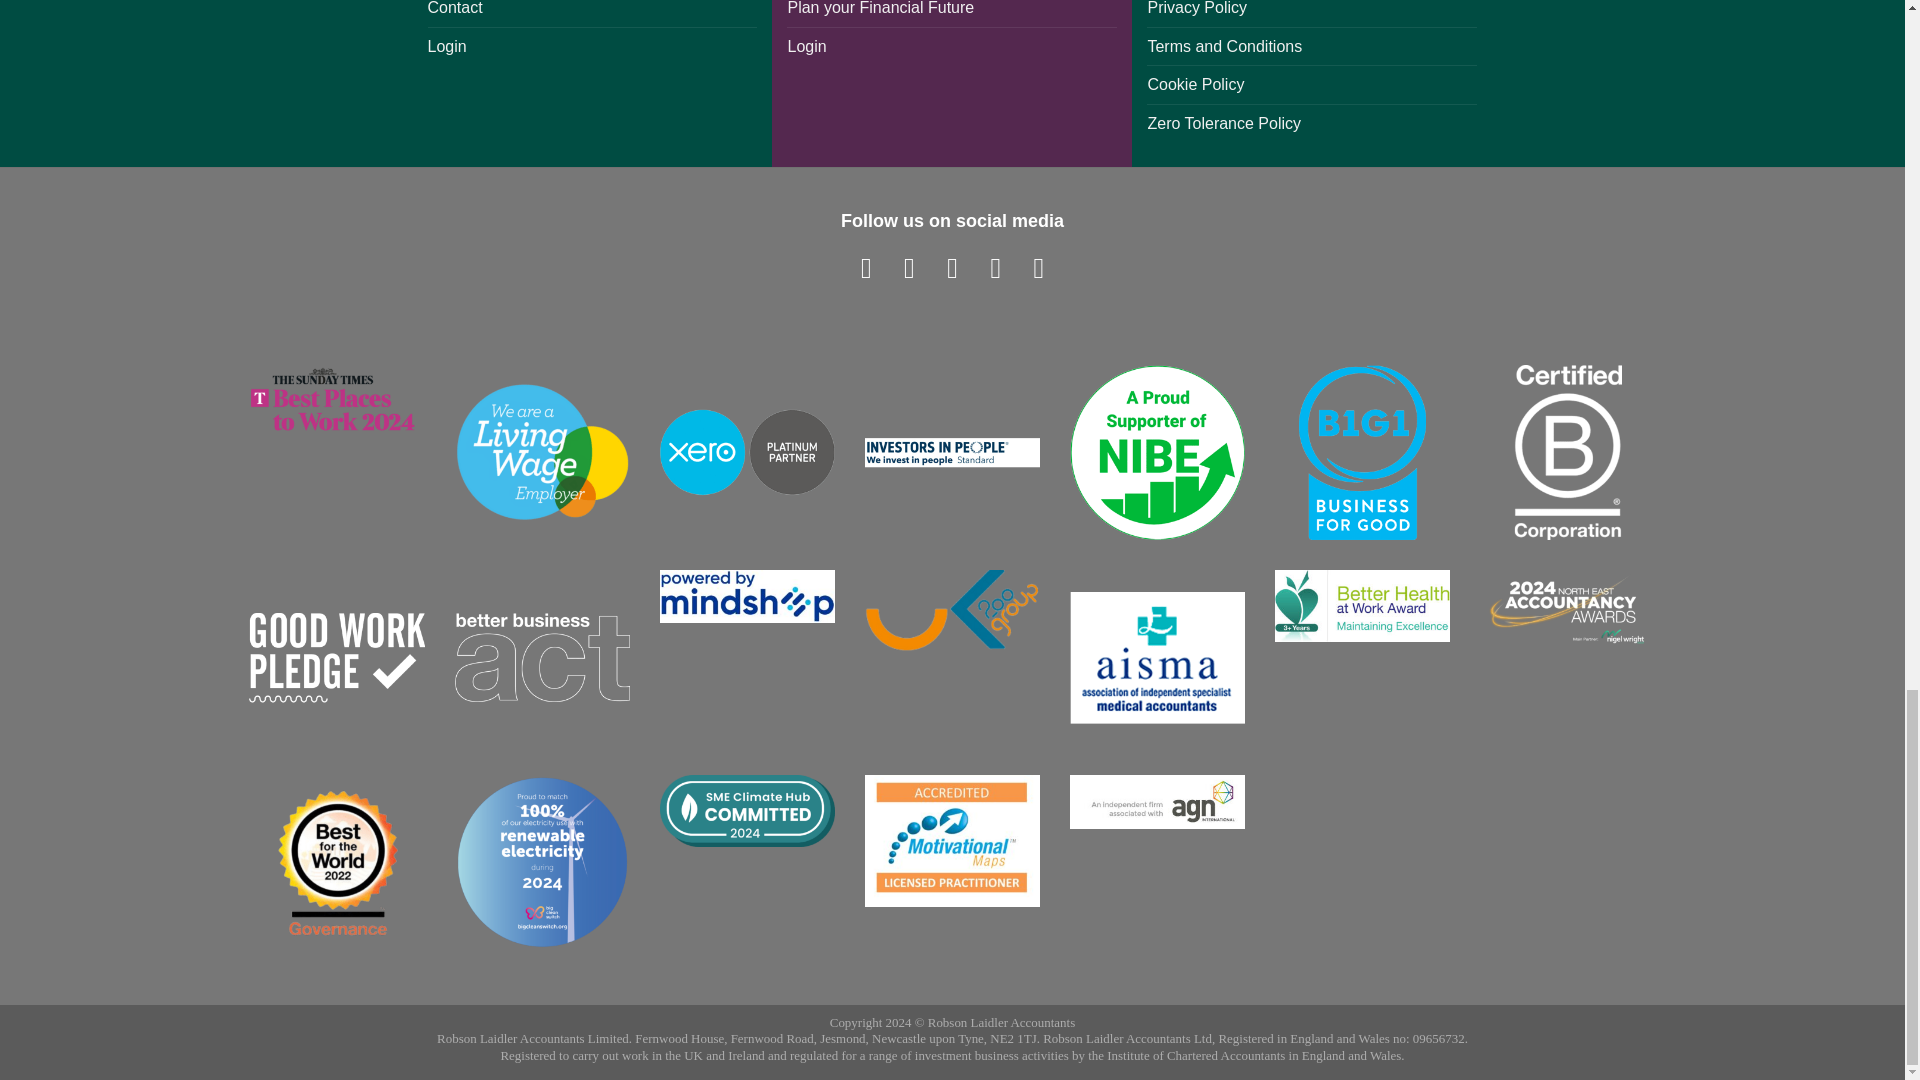 Image resolution: width=1920 pixels, height=1080 pixels. What do you see at coordinates (908, 268) in the screenshot?
I see `Follow on Instagram` at bounding box center [908, 268].